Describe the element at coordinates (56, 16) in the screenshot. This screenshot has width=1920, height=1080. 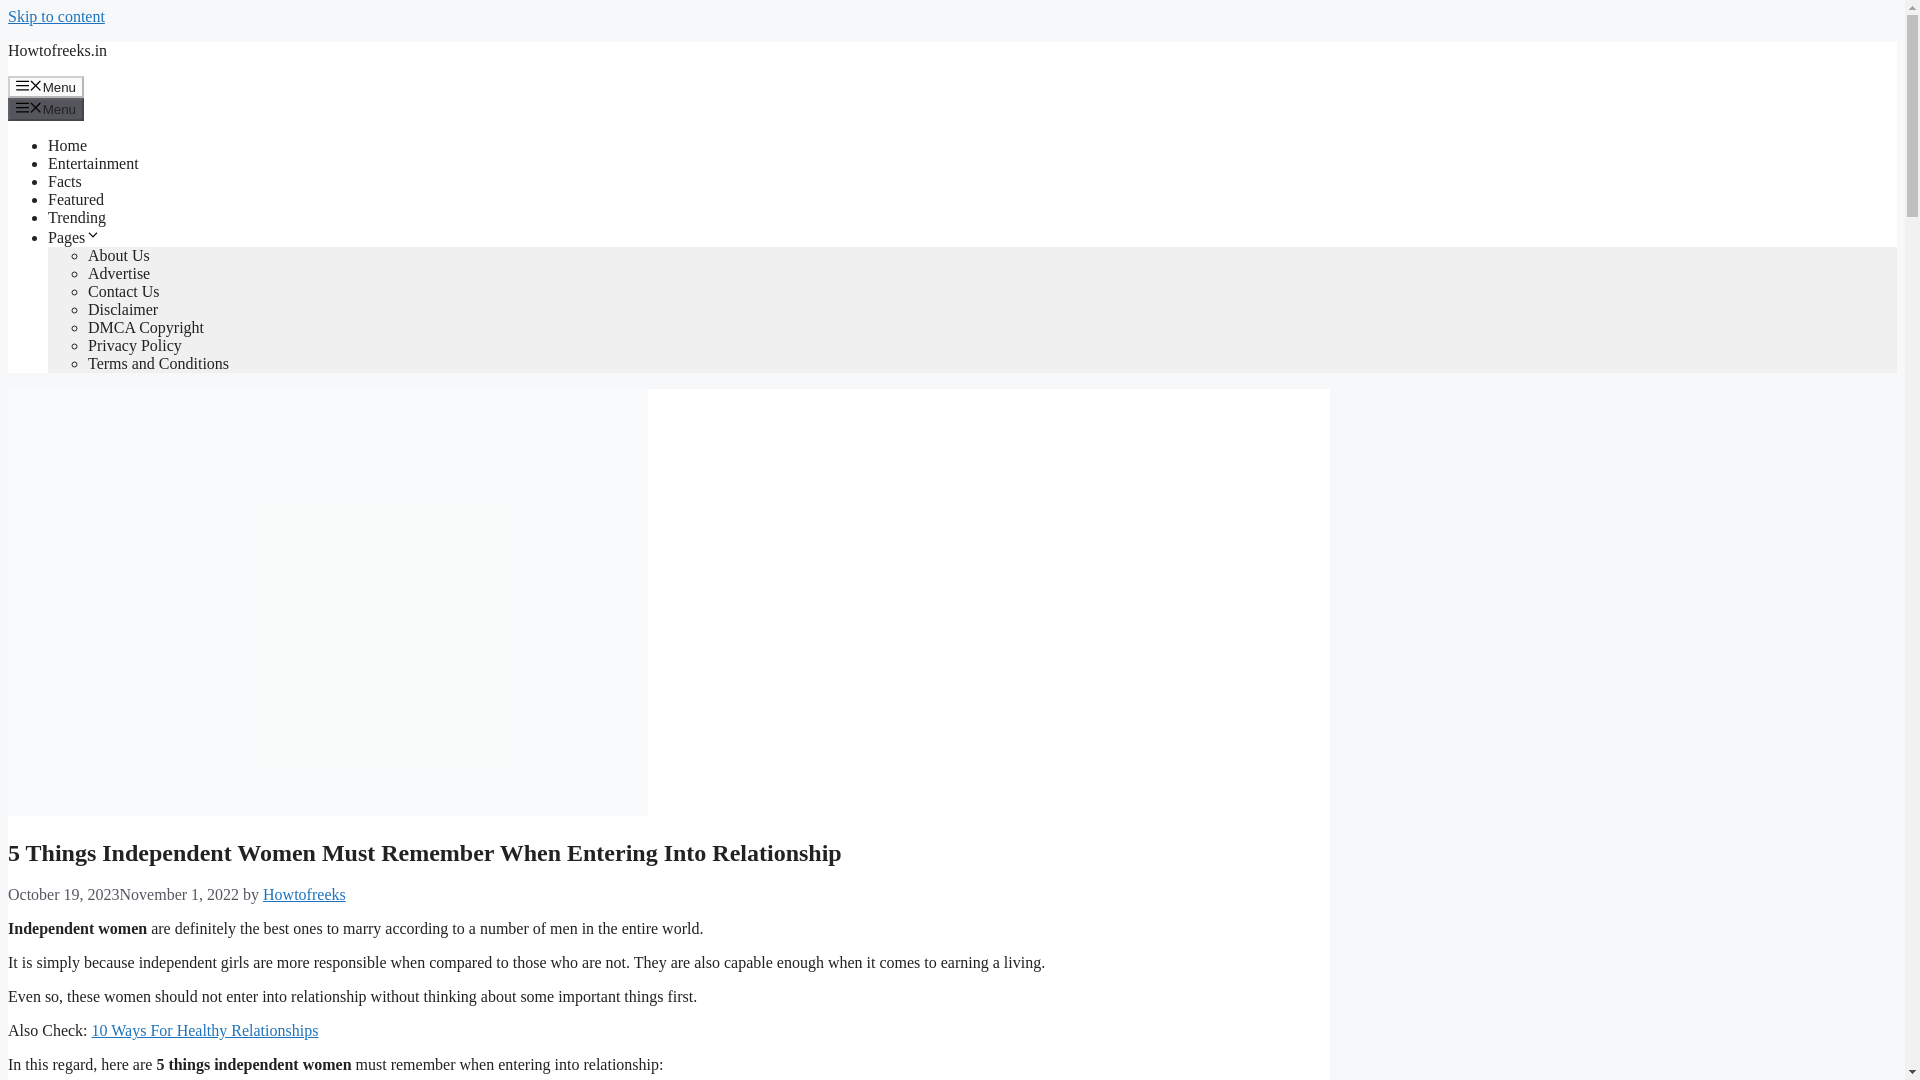
I see `Skip to content` at that location.